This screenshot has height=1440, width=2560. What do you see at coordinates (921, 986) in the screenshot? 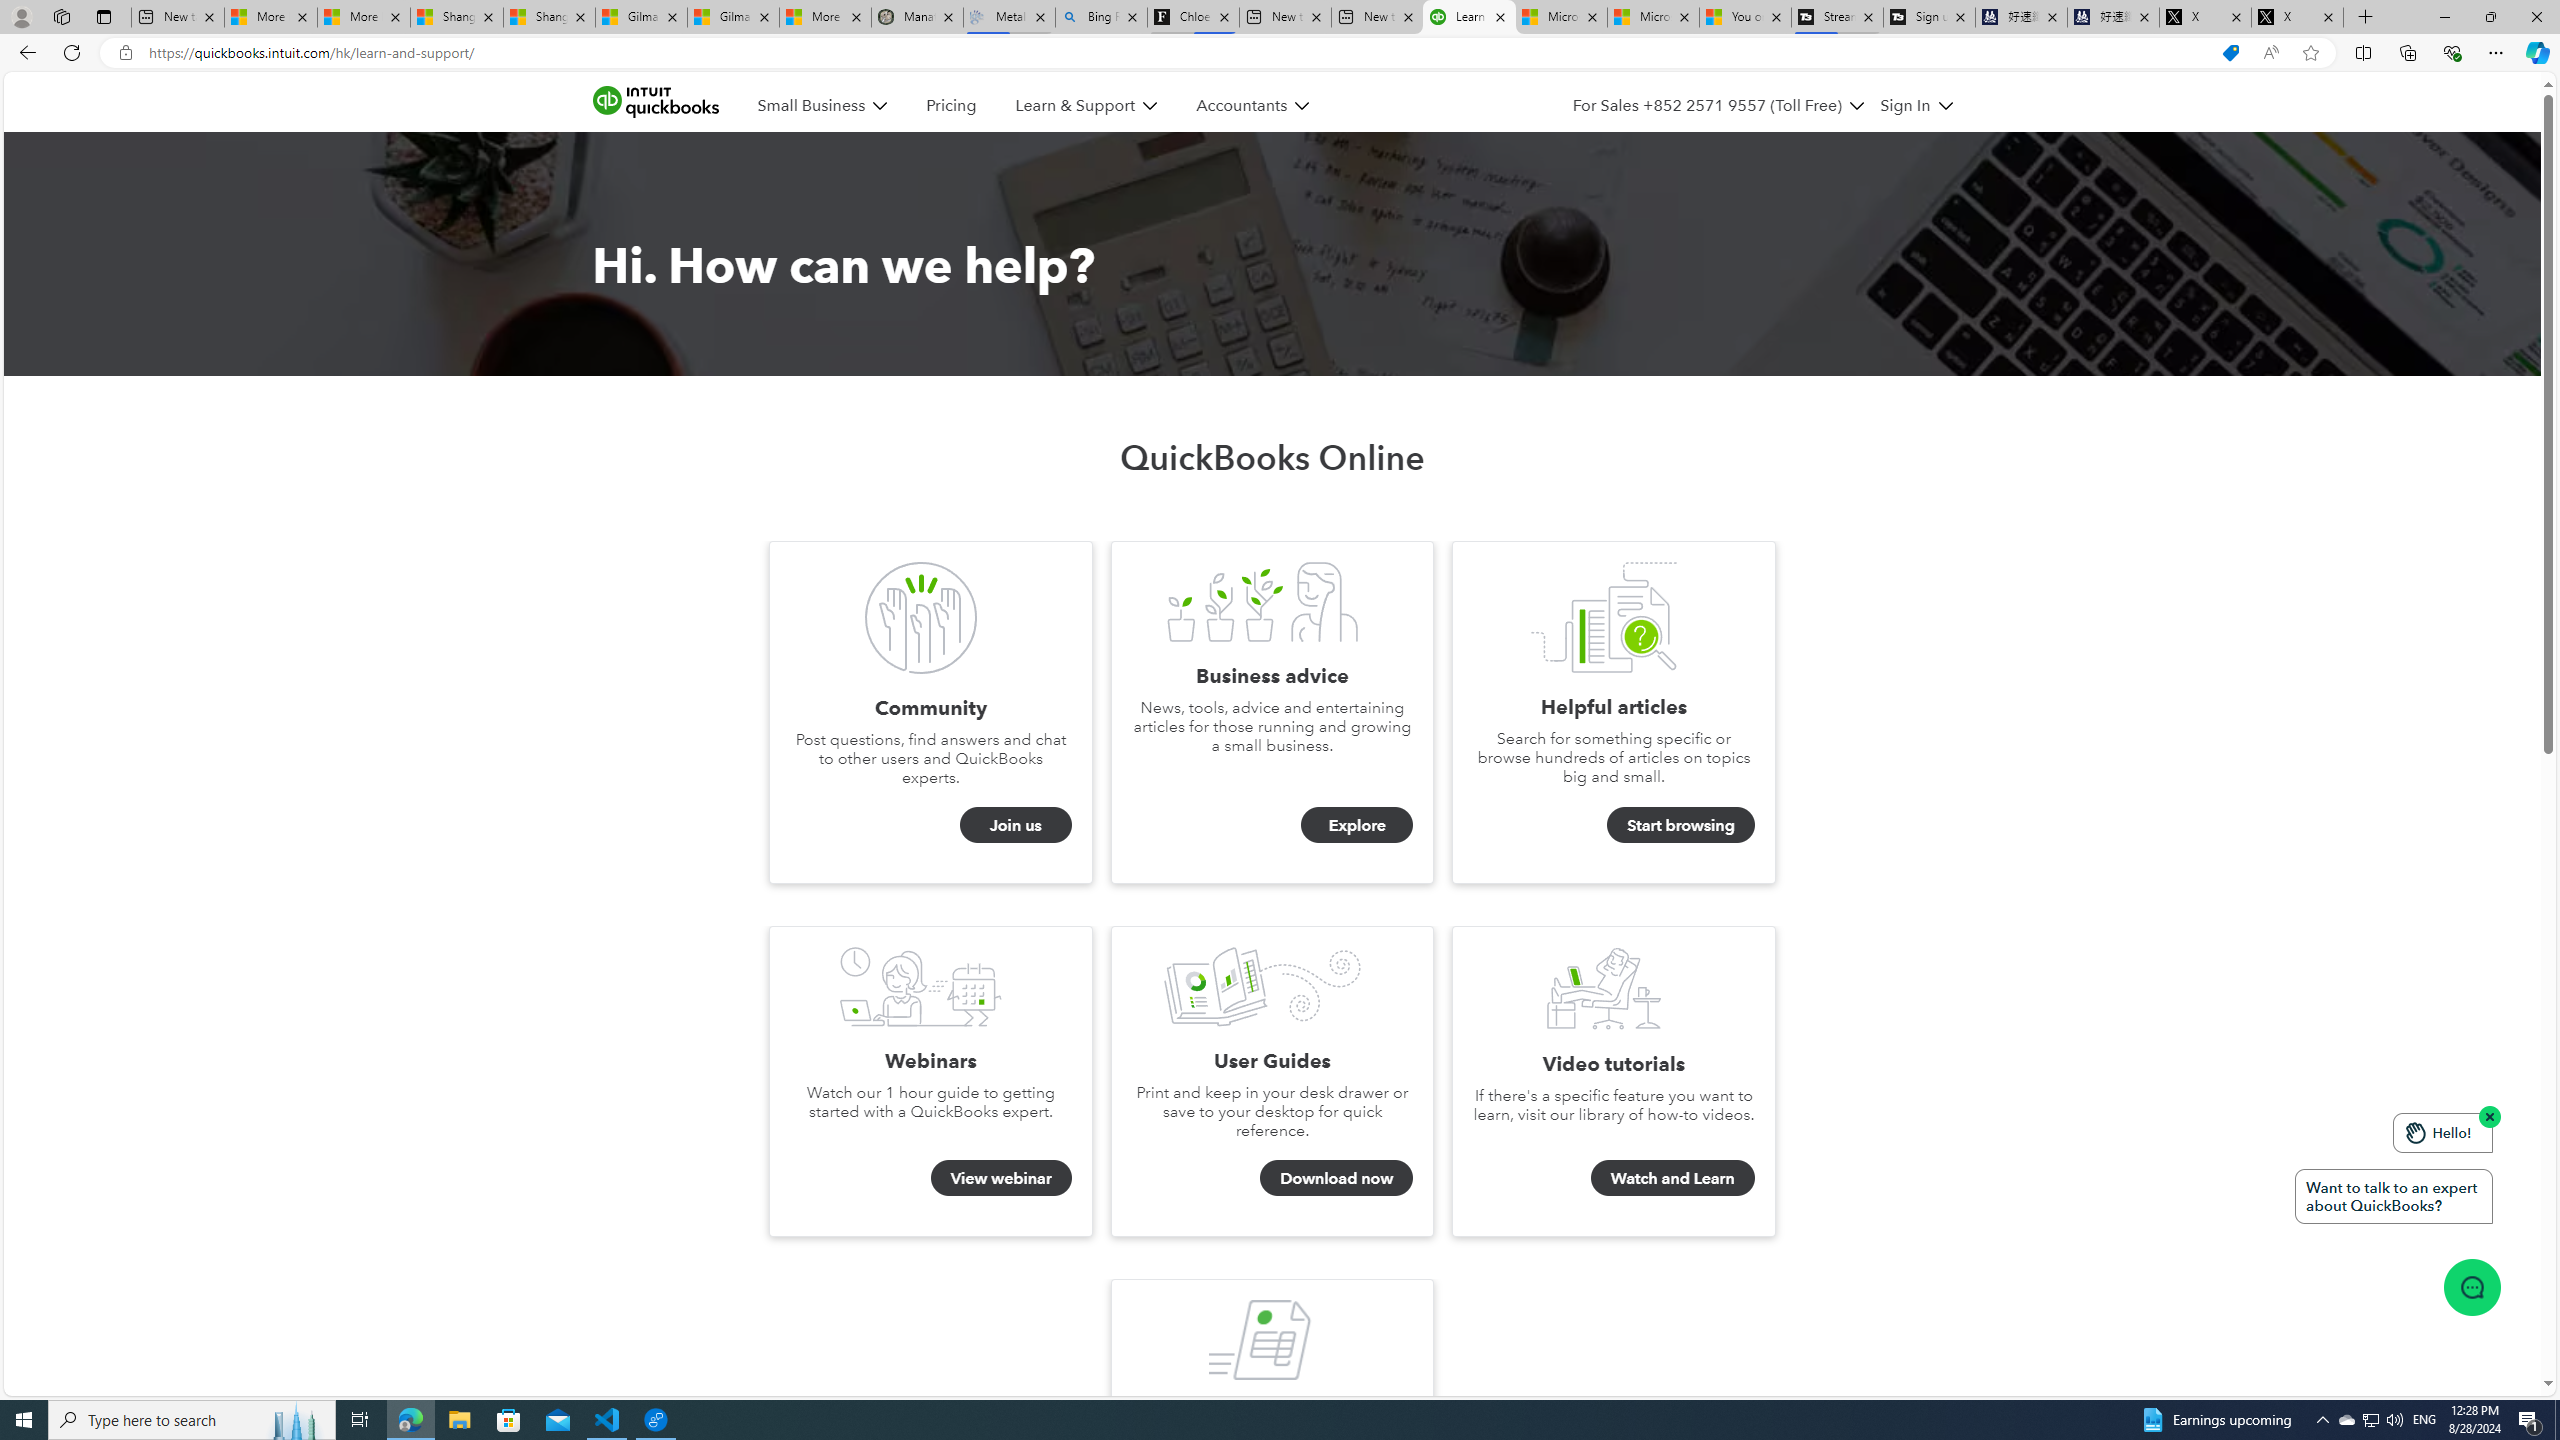
I see `Webinars` at bounding box center [921, 986].